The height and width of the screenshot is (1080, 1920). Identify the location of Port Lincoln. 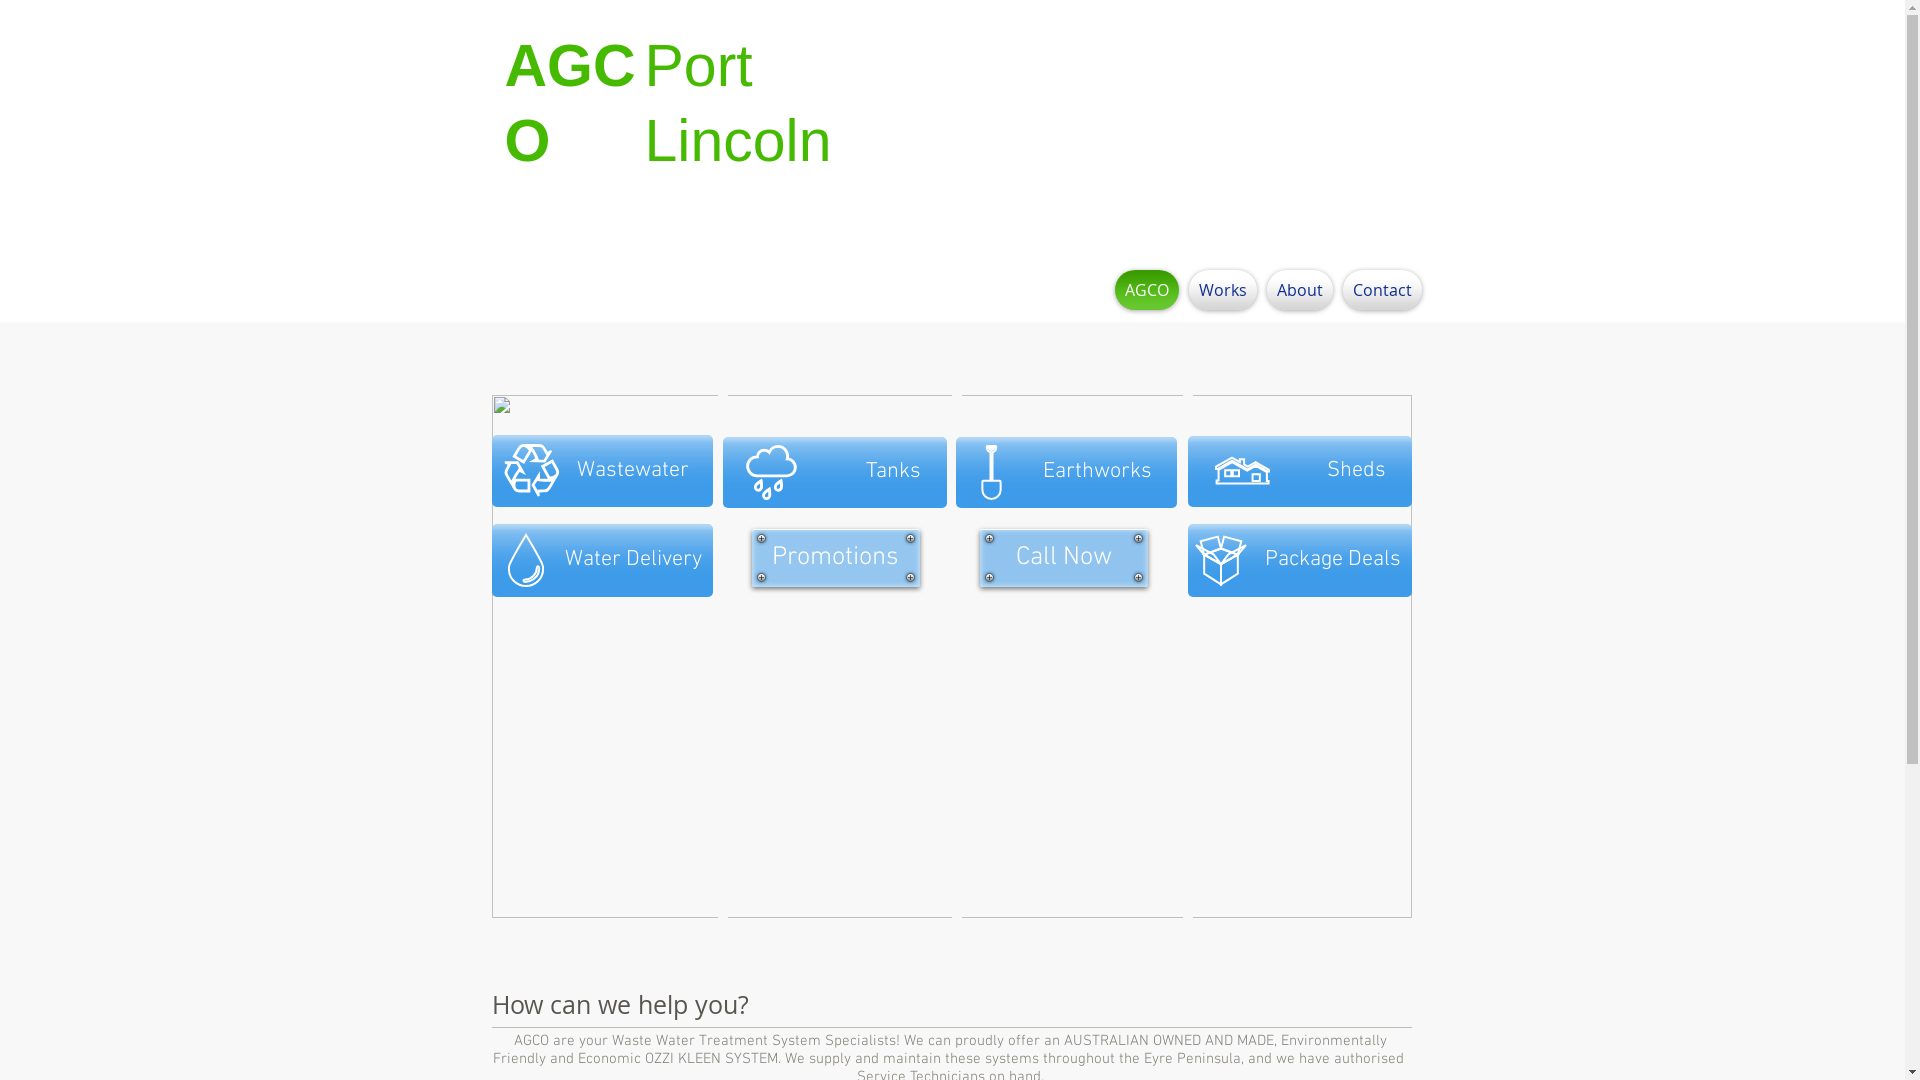
(738, 104).